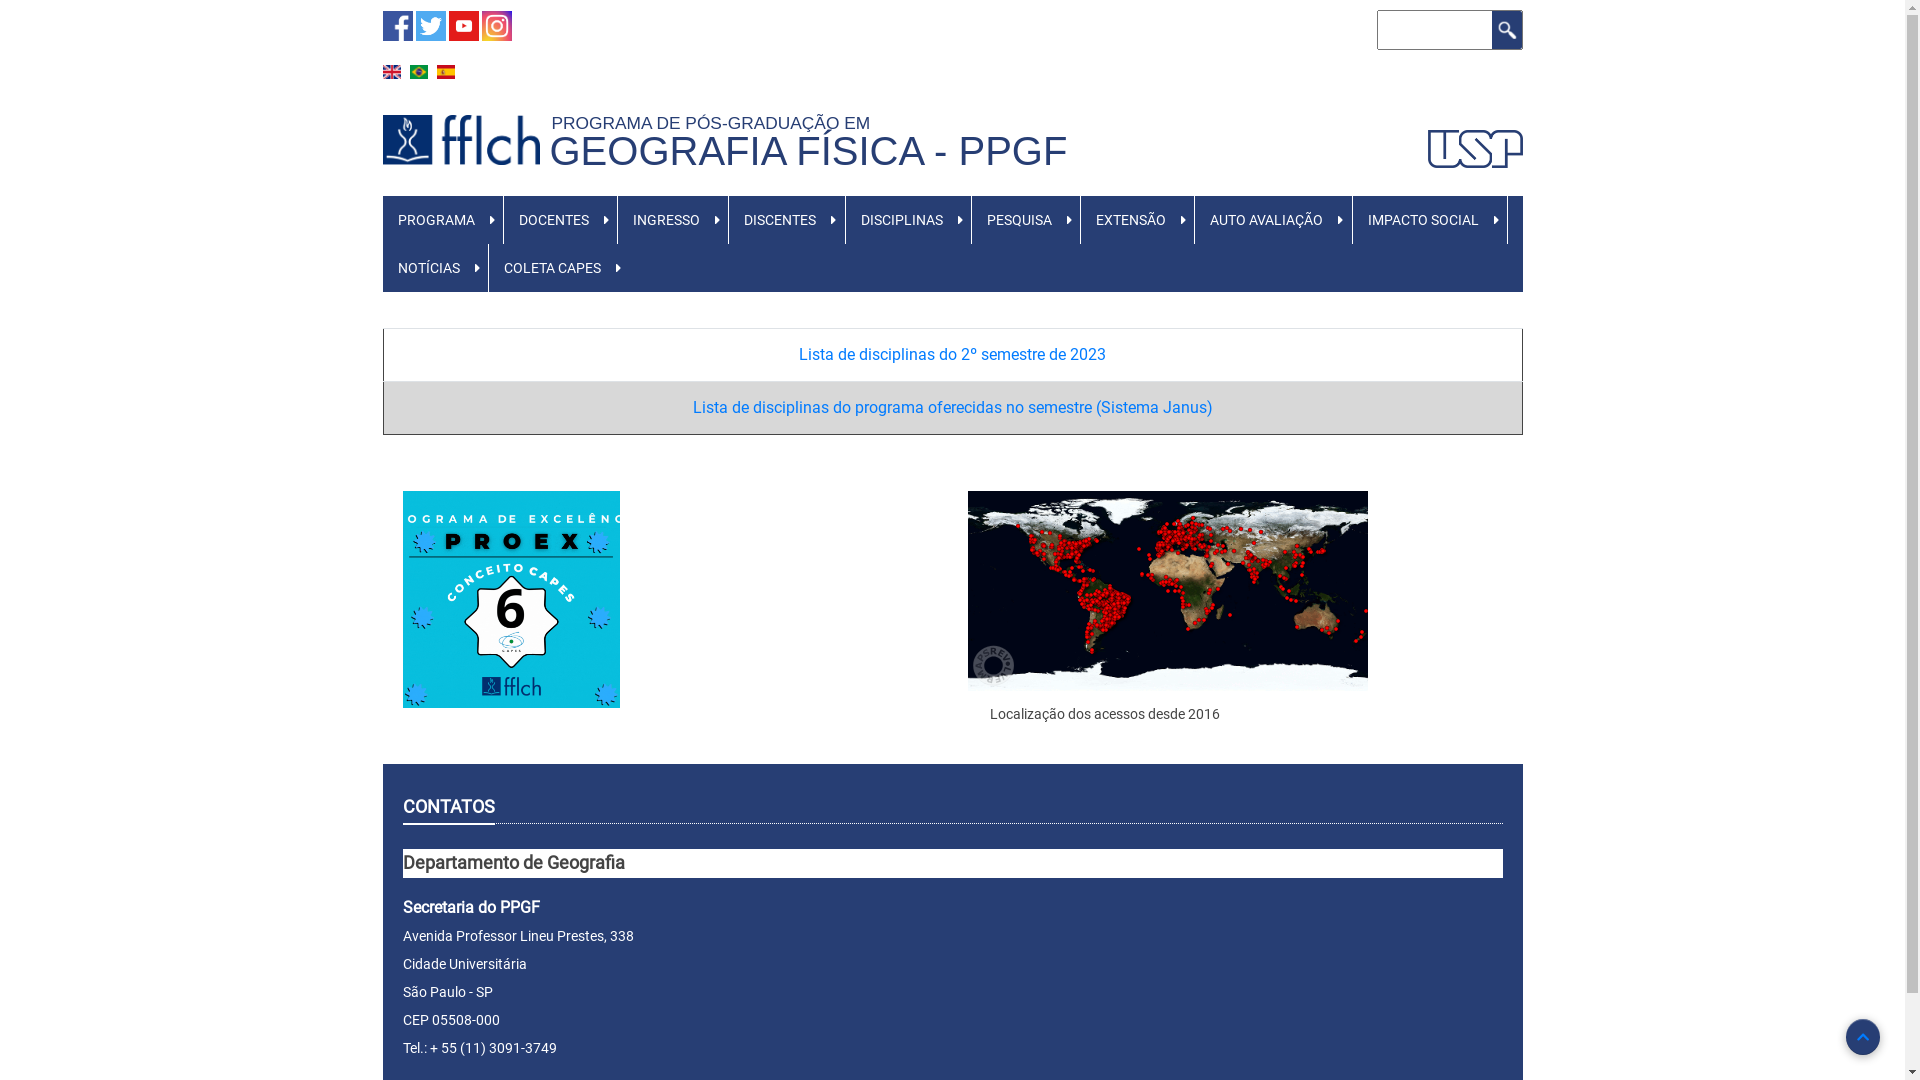  Describe the element at coordinates (1422, 220) in the screenshot. I see `IMPACTO SOCIAL` at that location.